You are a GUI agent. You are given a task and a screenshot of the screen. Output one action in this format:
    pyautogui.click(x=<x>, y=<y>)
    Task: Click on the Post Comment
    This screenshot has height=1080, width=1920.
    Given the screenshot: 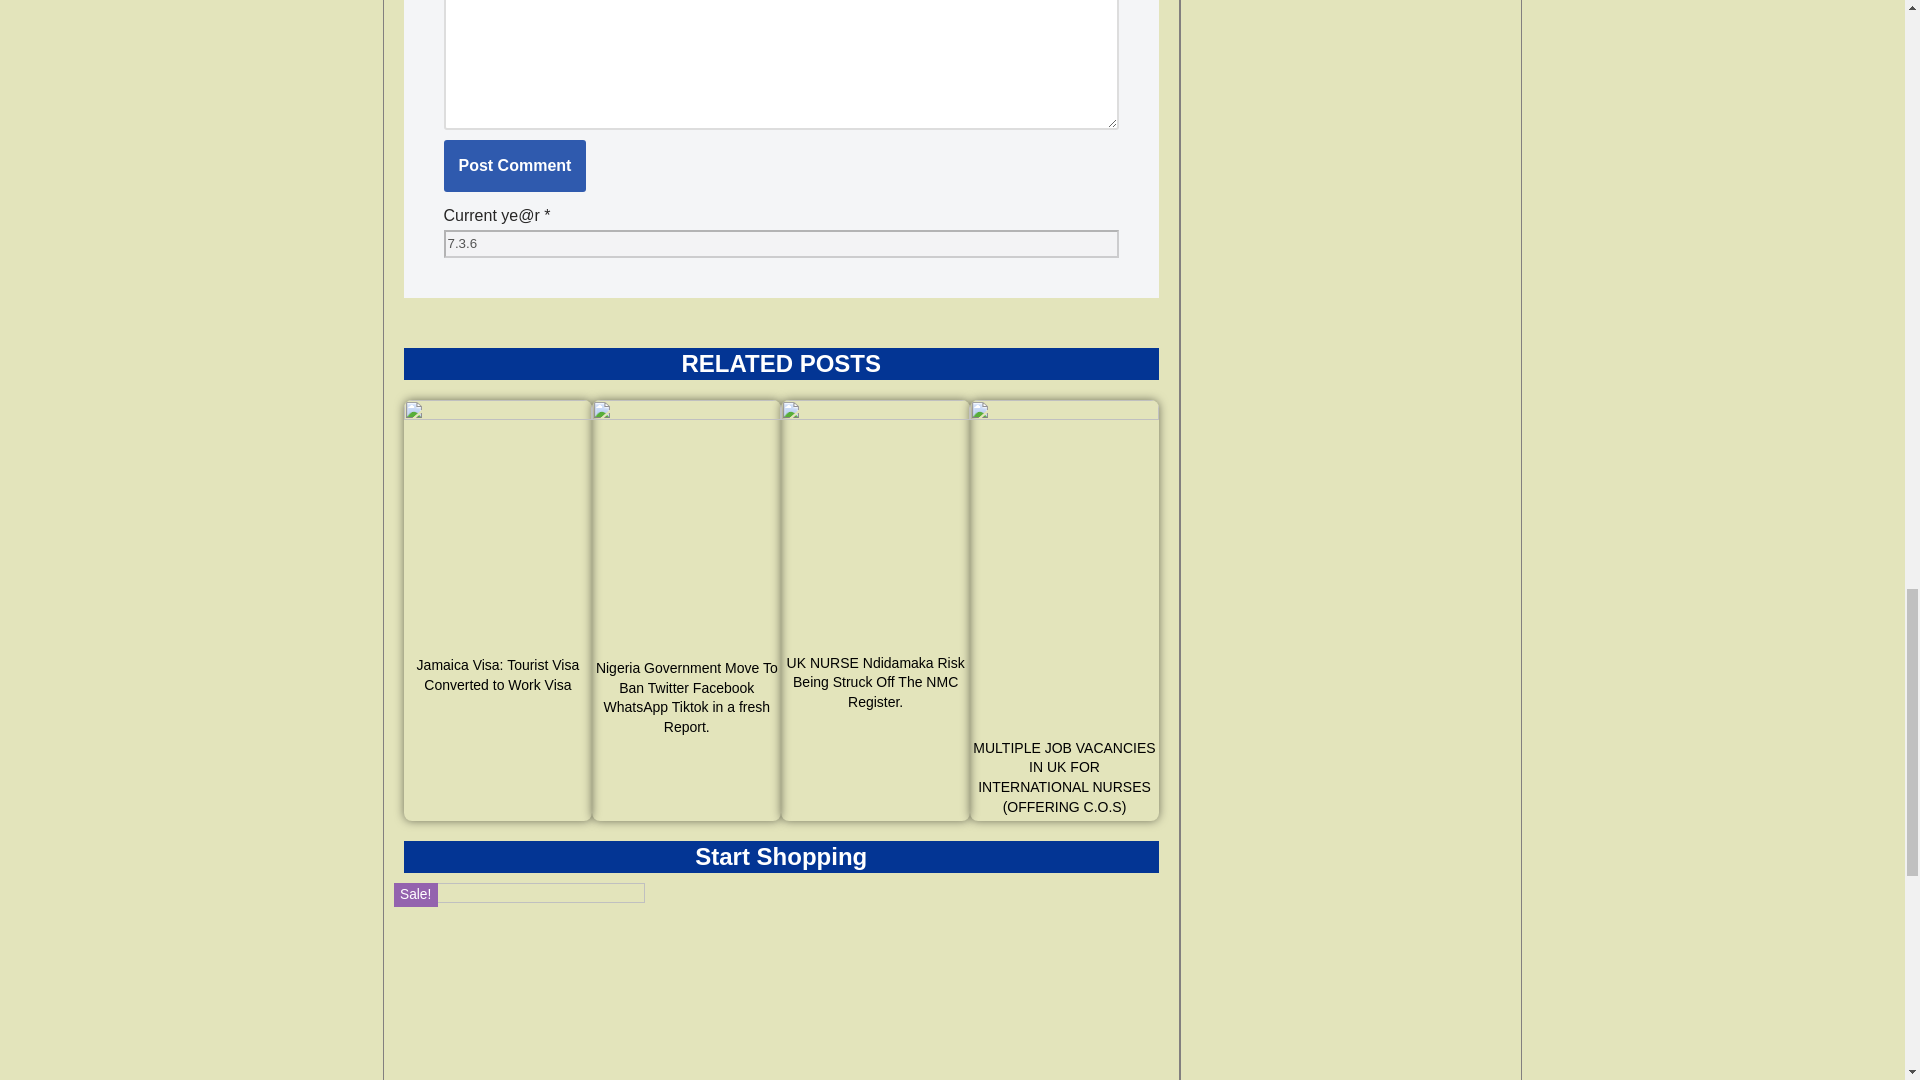 What is the action you would take?
    pyautogui.click(x=515, y=166)
    